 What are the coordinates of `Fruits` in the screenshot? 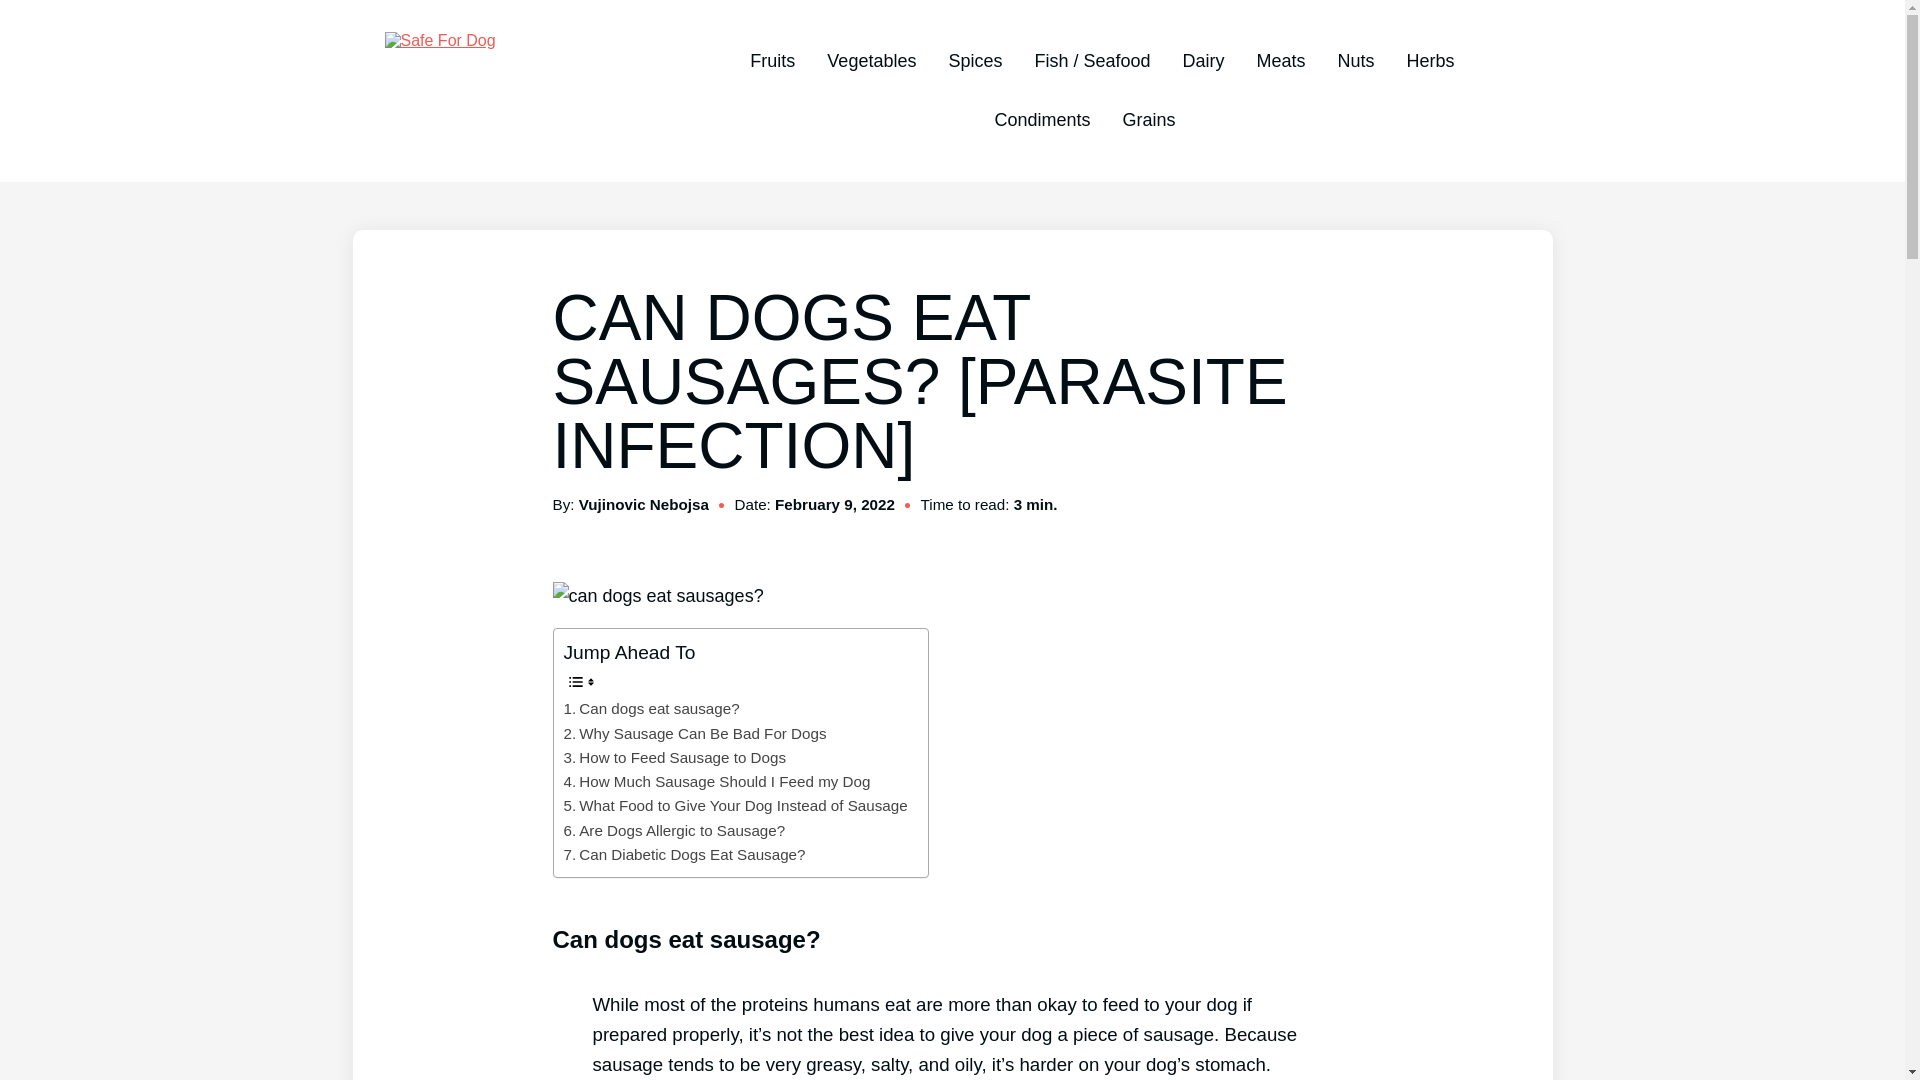 It's located at (772, 60).